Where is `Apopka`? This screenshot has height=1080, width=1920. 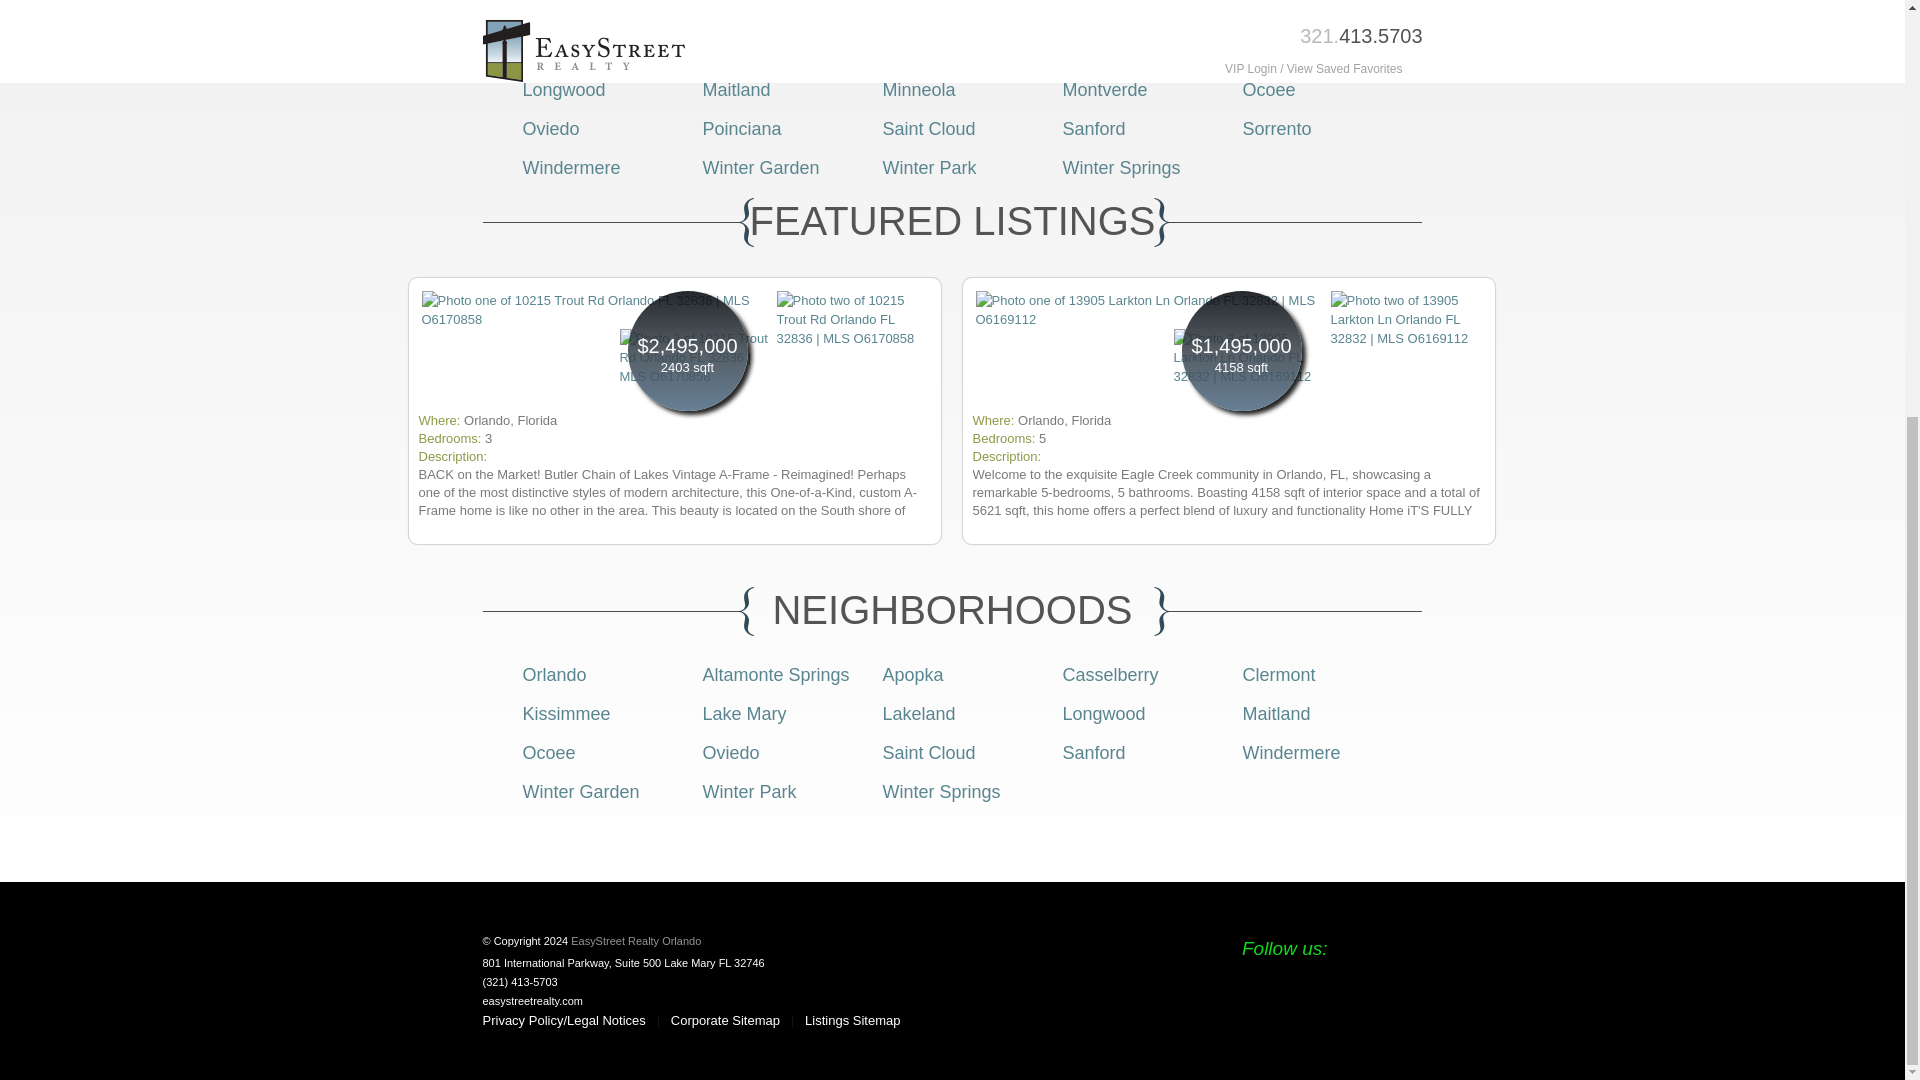 Apopka is located at coordinates (912, 674).